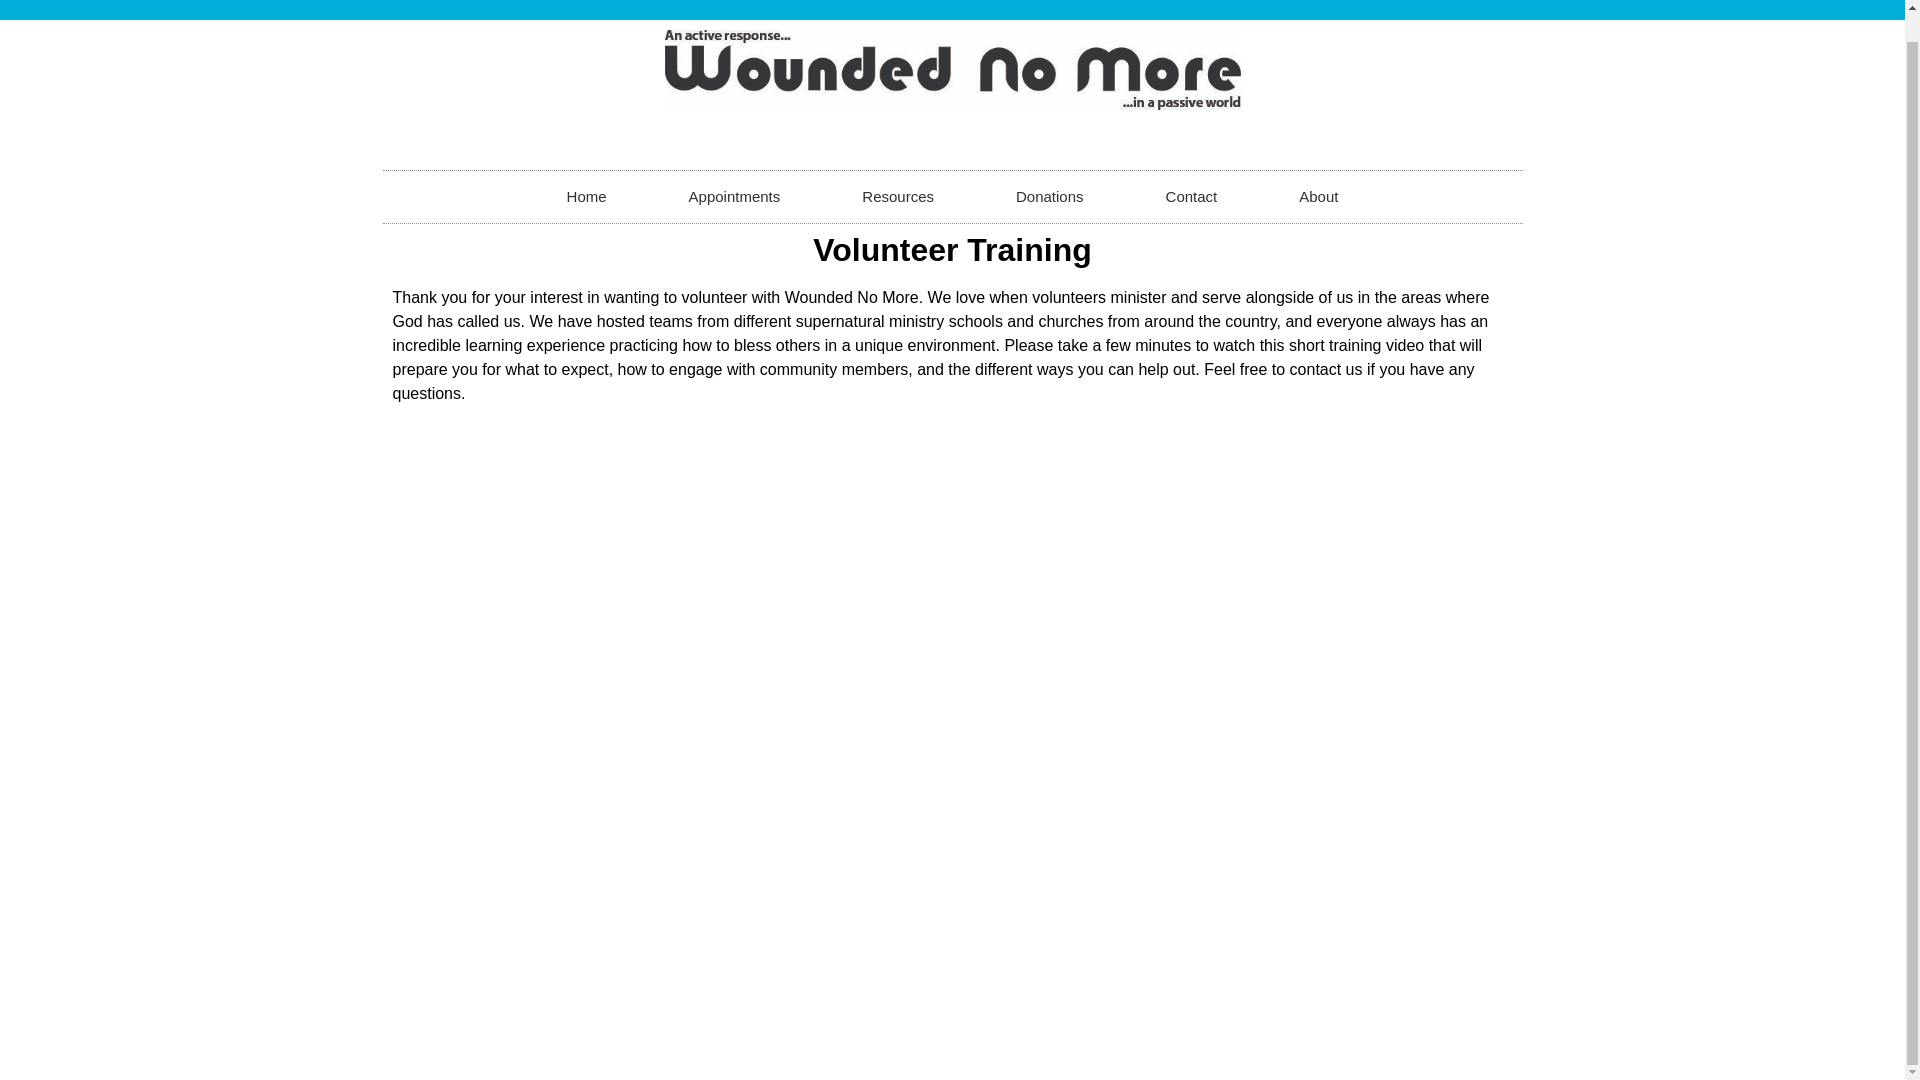 The image size is (1920, 1080). What do you see at coordinates (587, 196) in the screenshot?
I see `Home` at bounding box center [587, 196].